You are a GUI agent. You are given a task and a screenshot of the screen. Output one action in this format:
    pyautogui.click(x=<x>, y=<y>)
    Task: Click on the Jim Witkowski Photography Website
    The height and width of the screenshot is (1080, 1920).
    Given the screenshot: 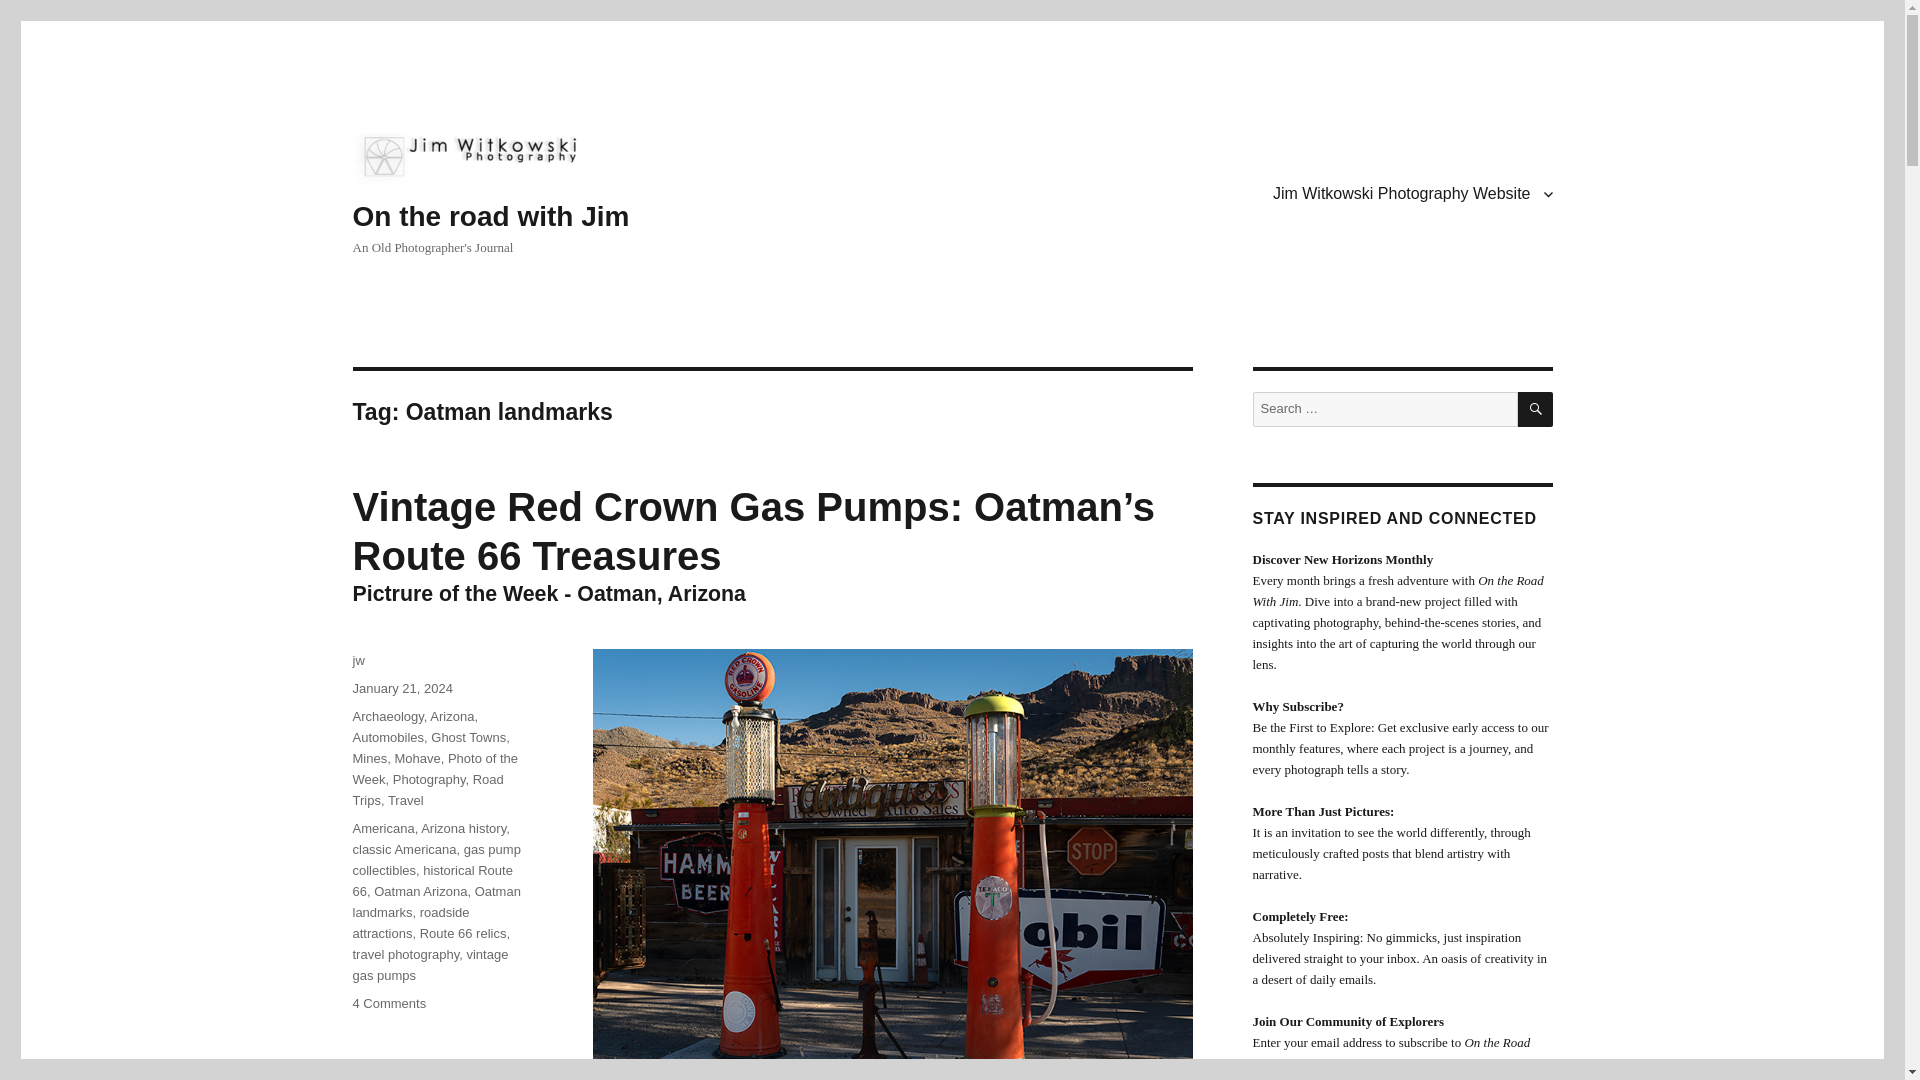 What is the action you would take?
    pyautogui.click(x=1412, y=193)
    